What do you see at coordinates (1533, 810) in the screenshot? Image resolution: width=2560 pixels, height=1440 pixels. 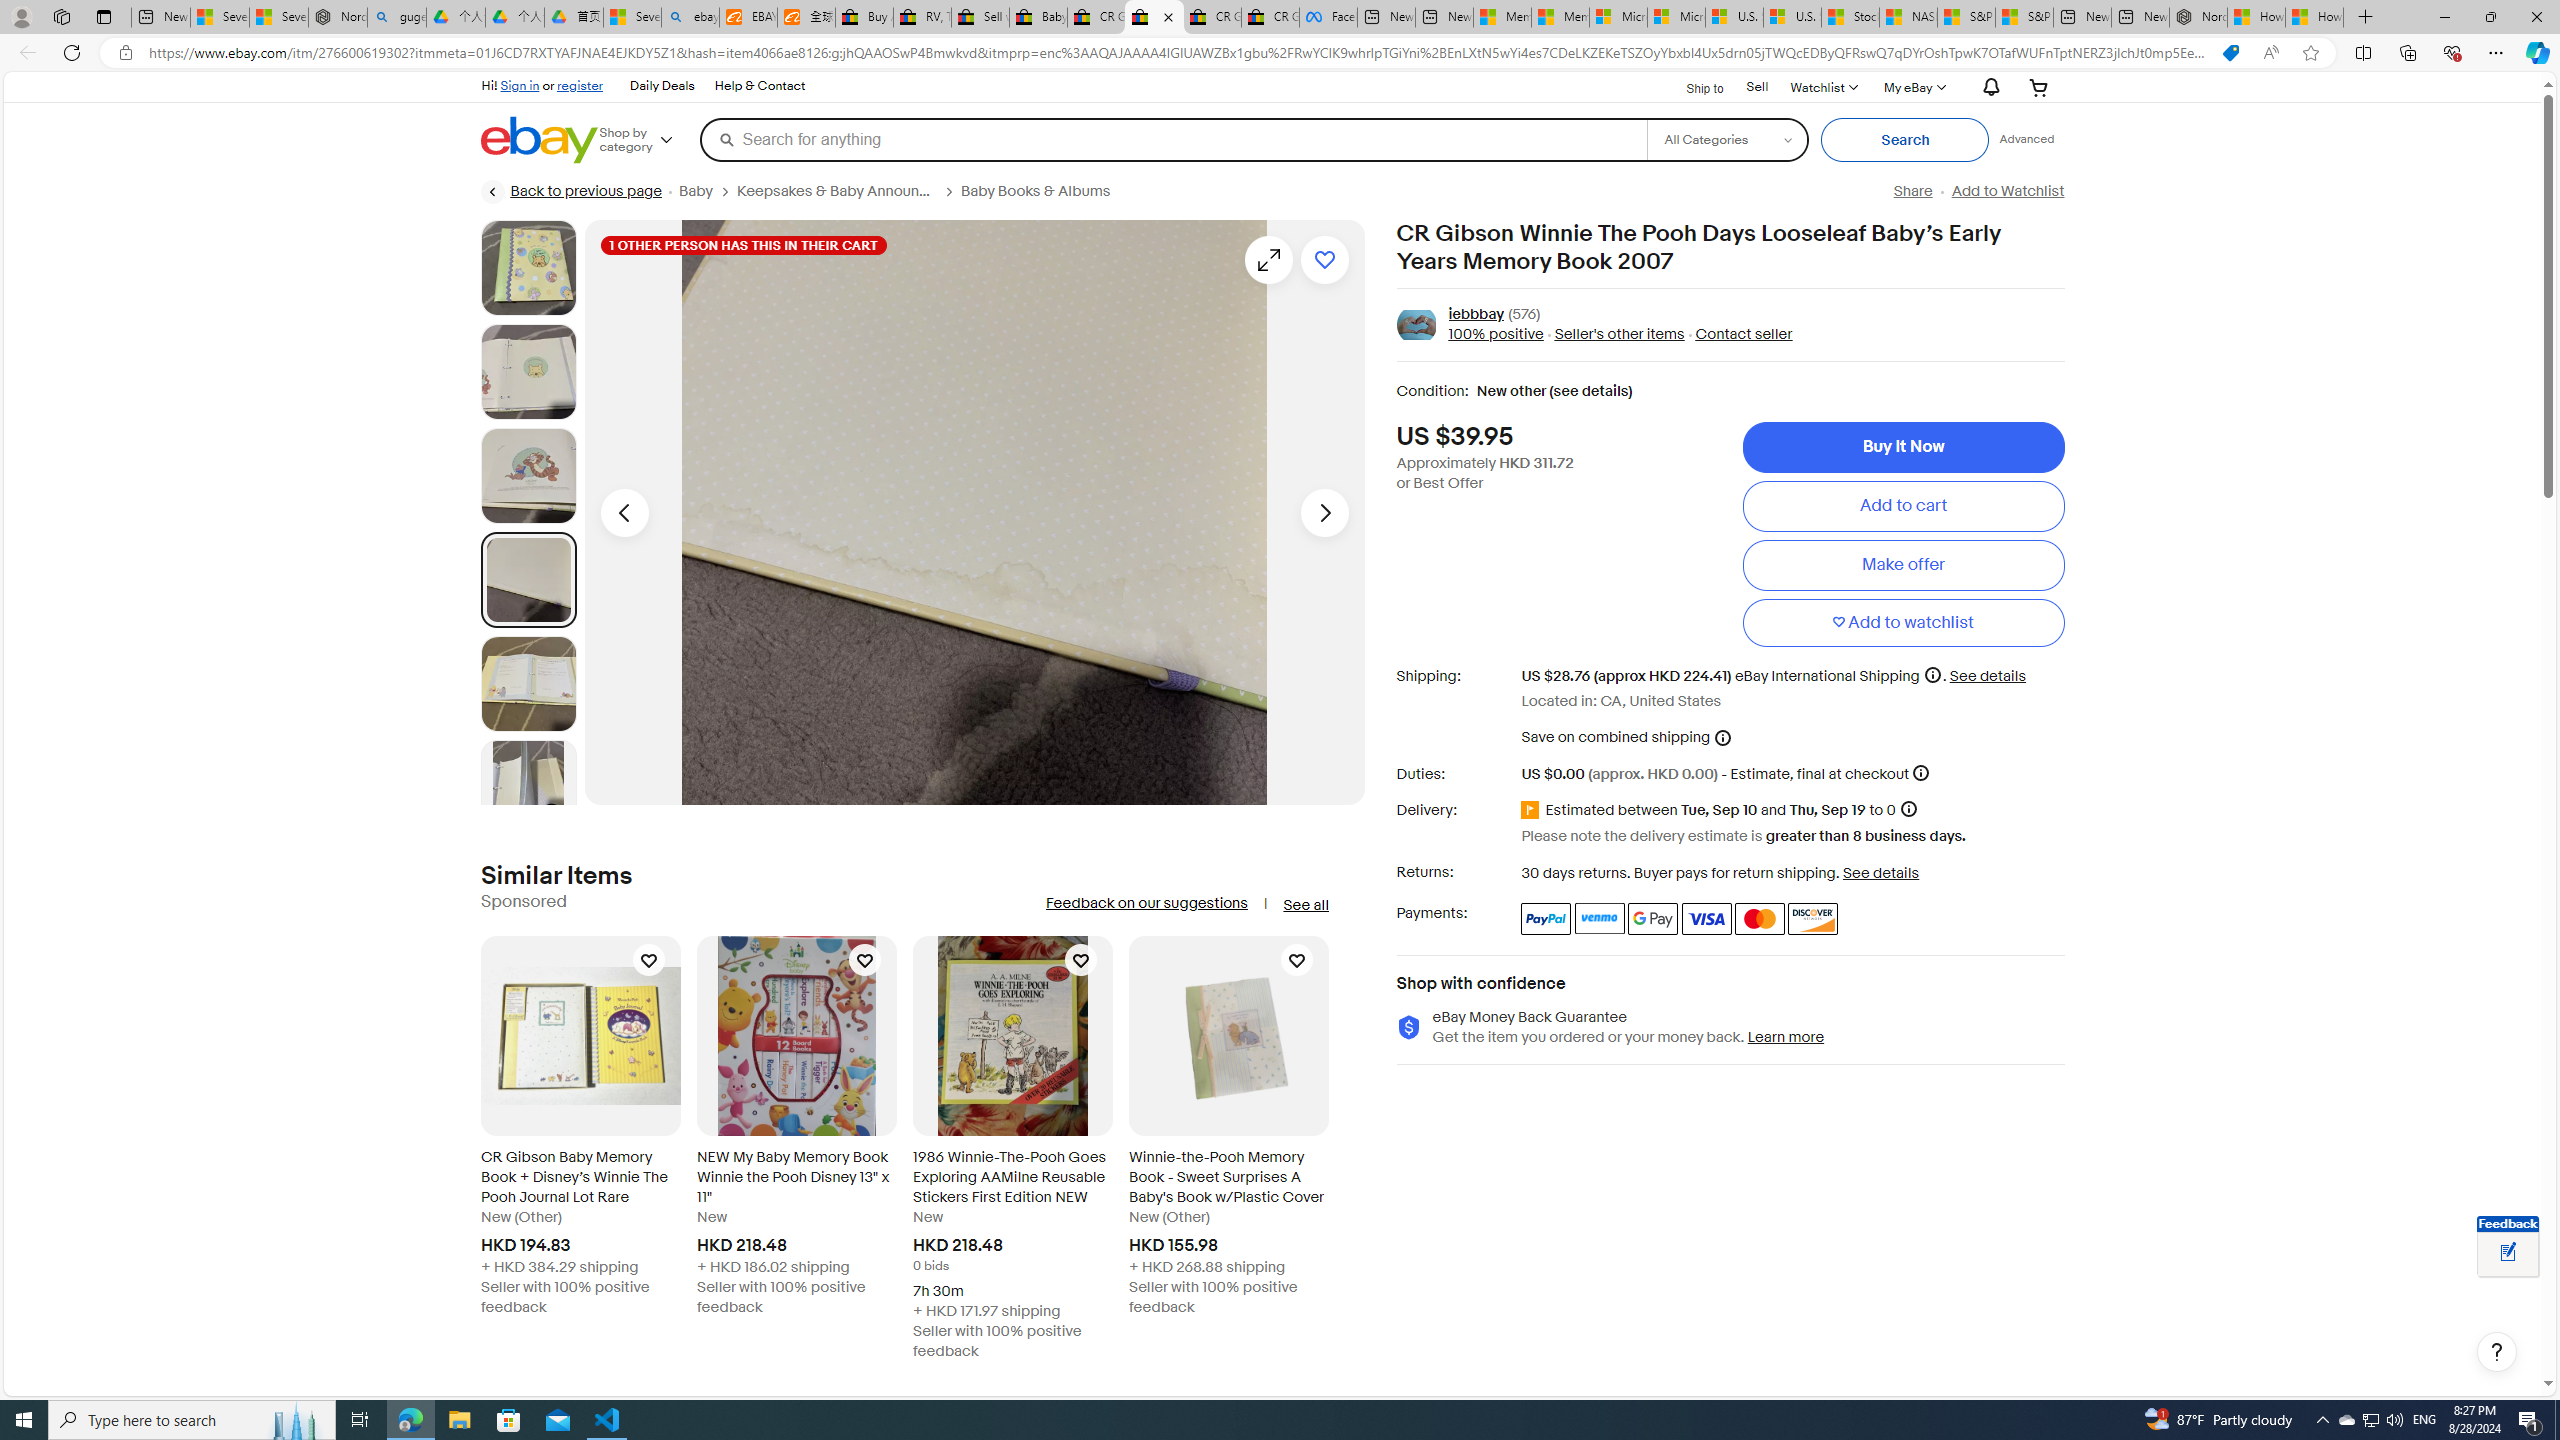 I see `Delivery alert flag` at bounding box center [1533, 810].